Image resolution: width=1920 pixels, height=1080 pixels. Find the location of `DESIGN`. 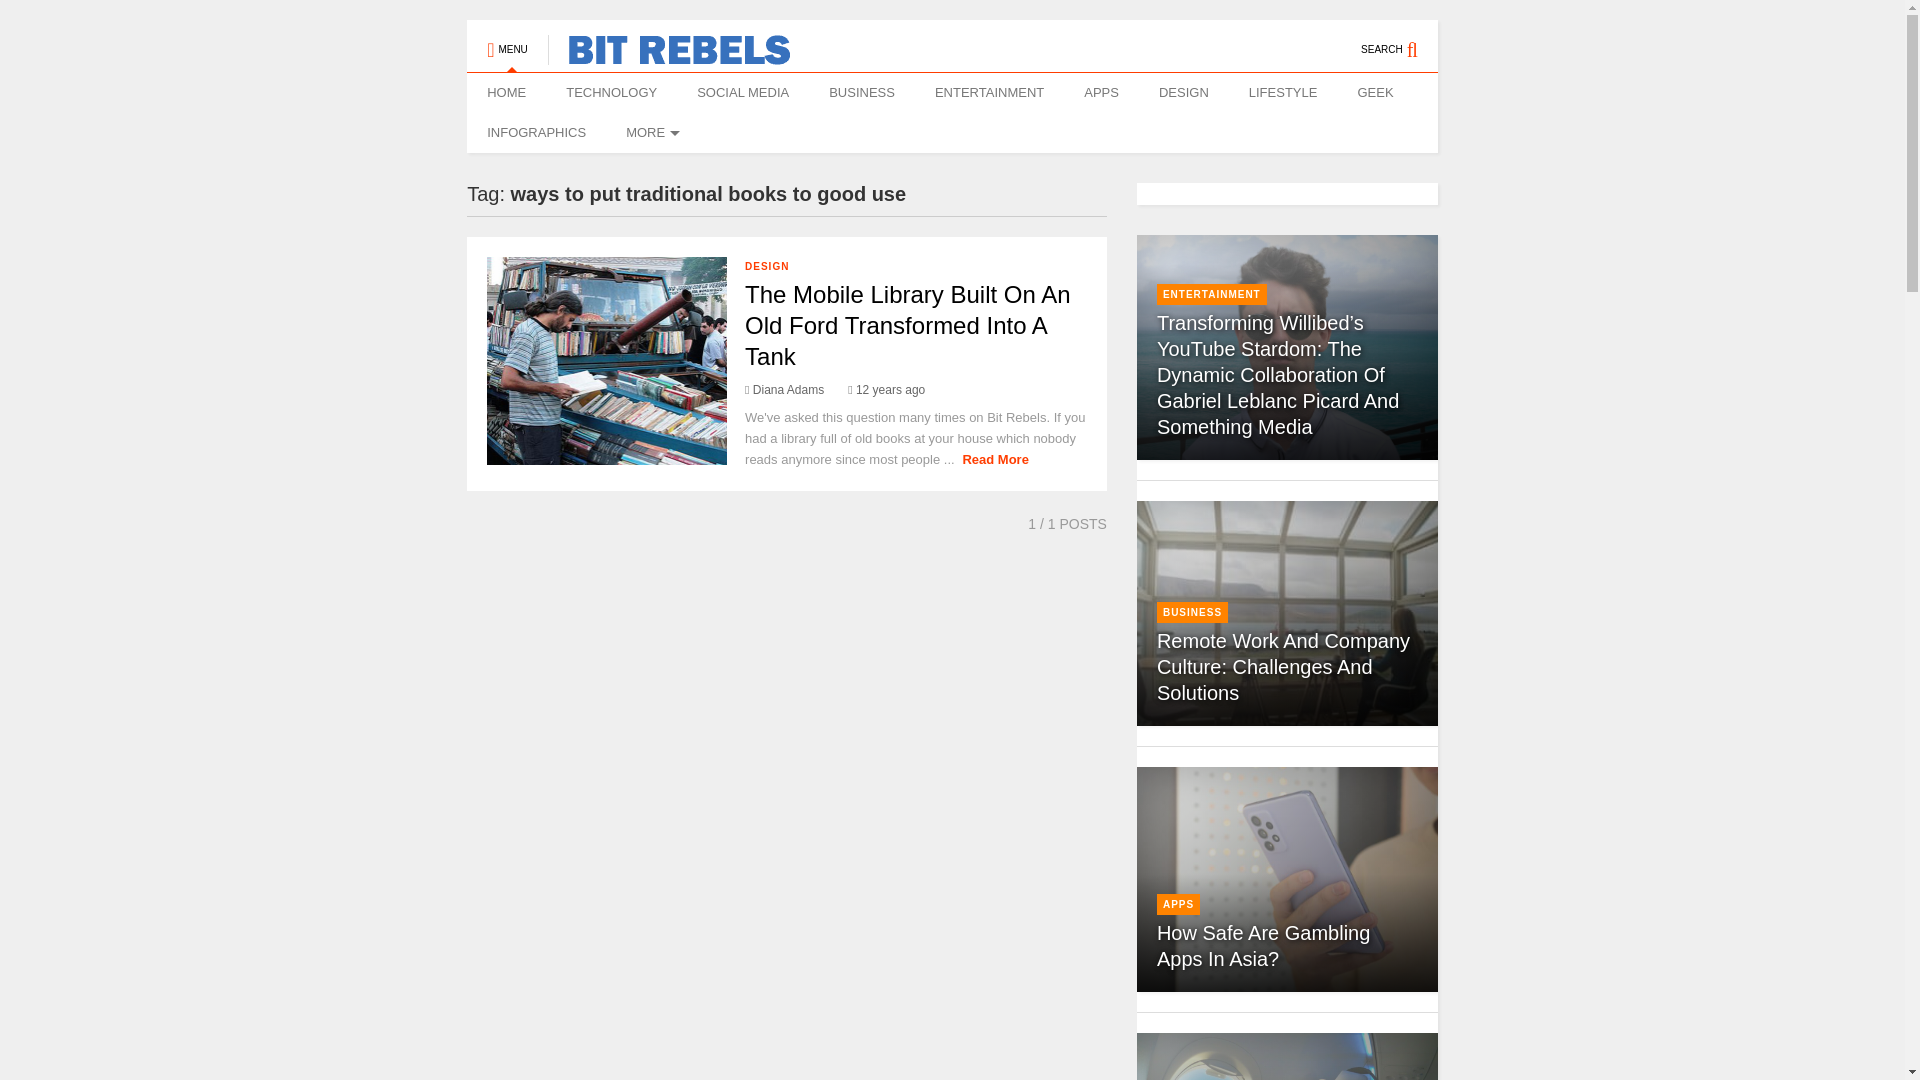

DESIGN is located at coordinates (1183, 93).